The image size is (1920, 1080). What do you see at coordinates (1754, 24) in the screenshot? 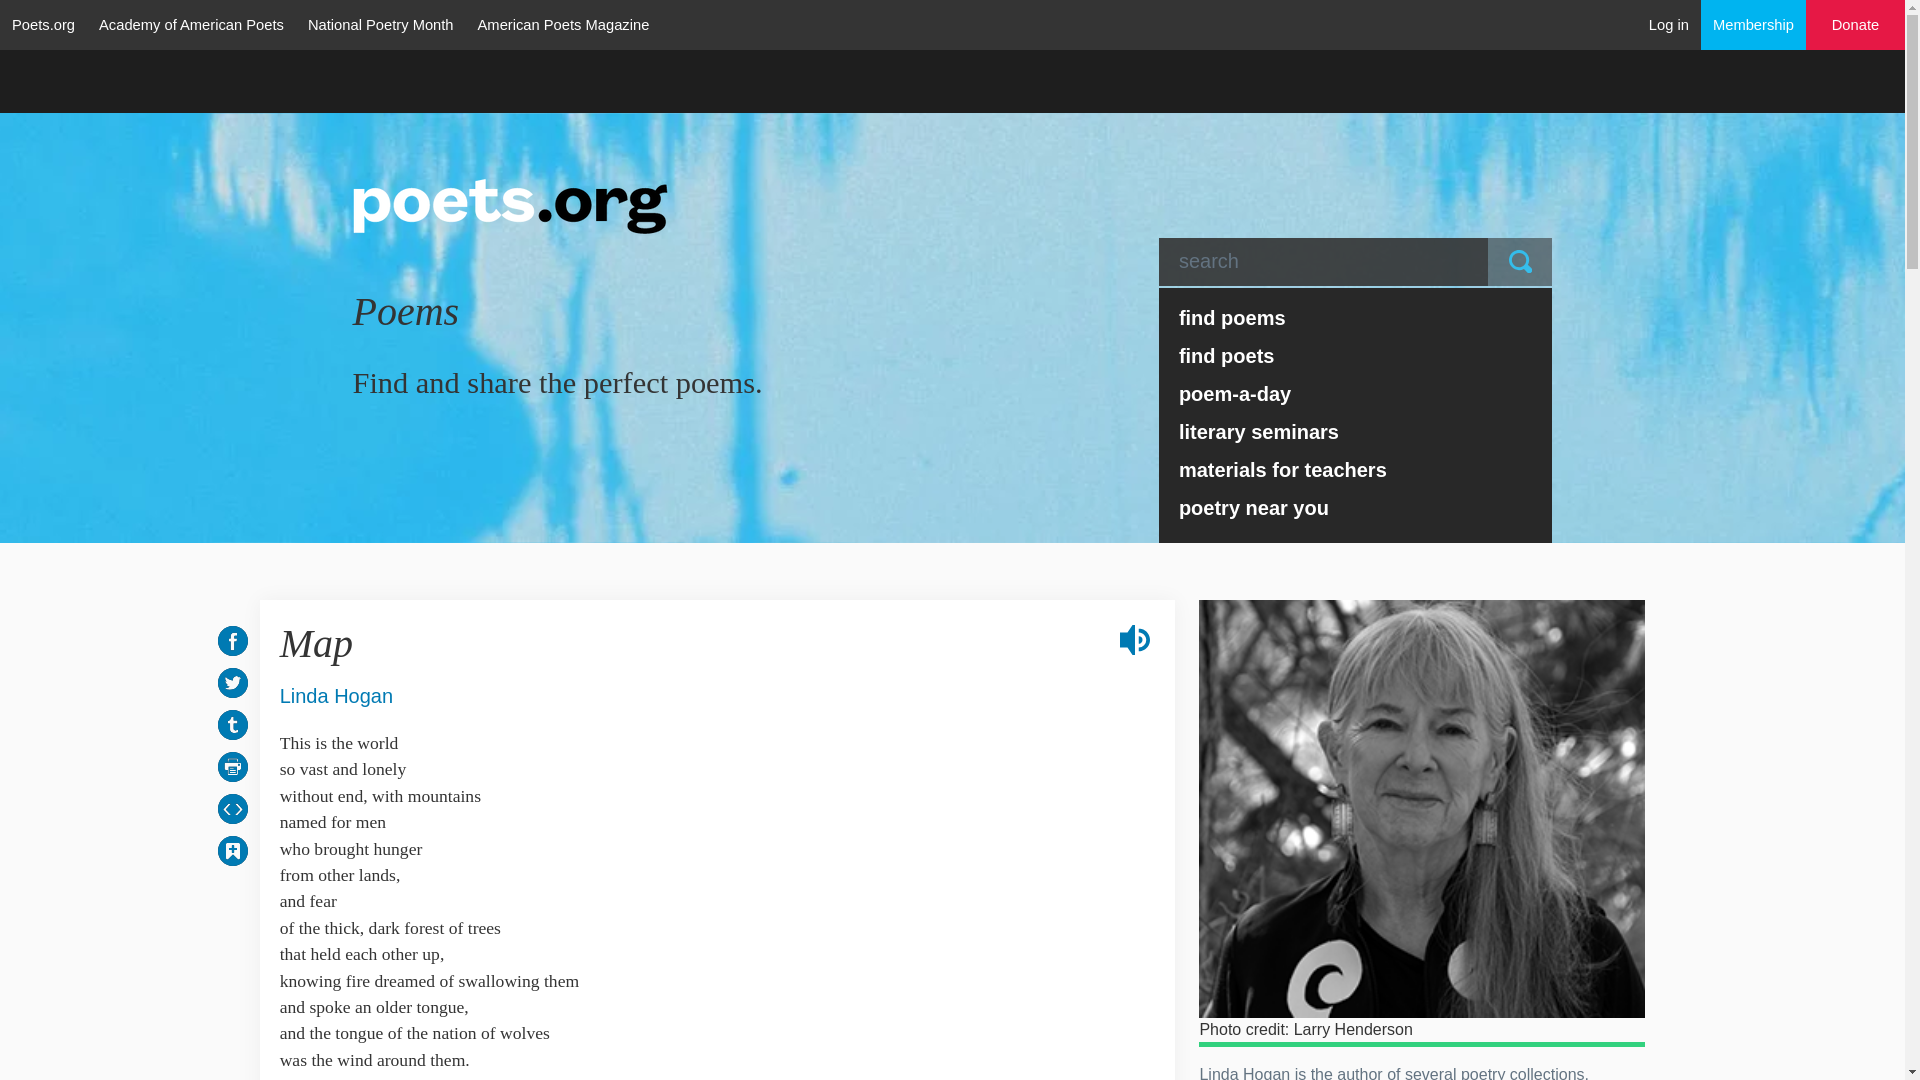
I see `Become a member of the Academy of American Poets` at bounding box center [1754, 24].